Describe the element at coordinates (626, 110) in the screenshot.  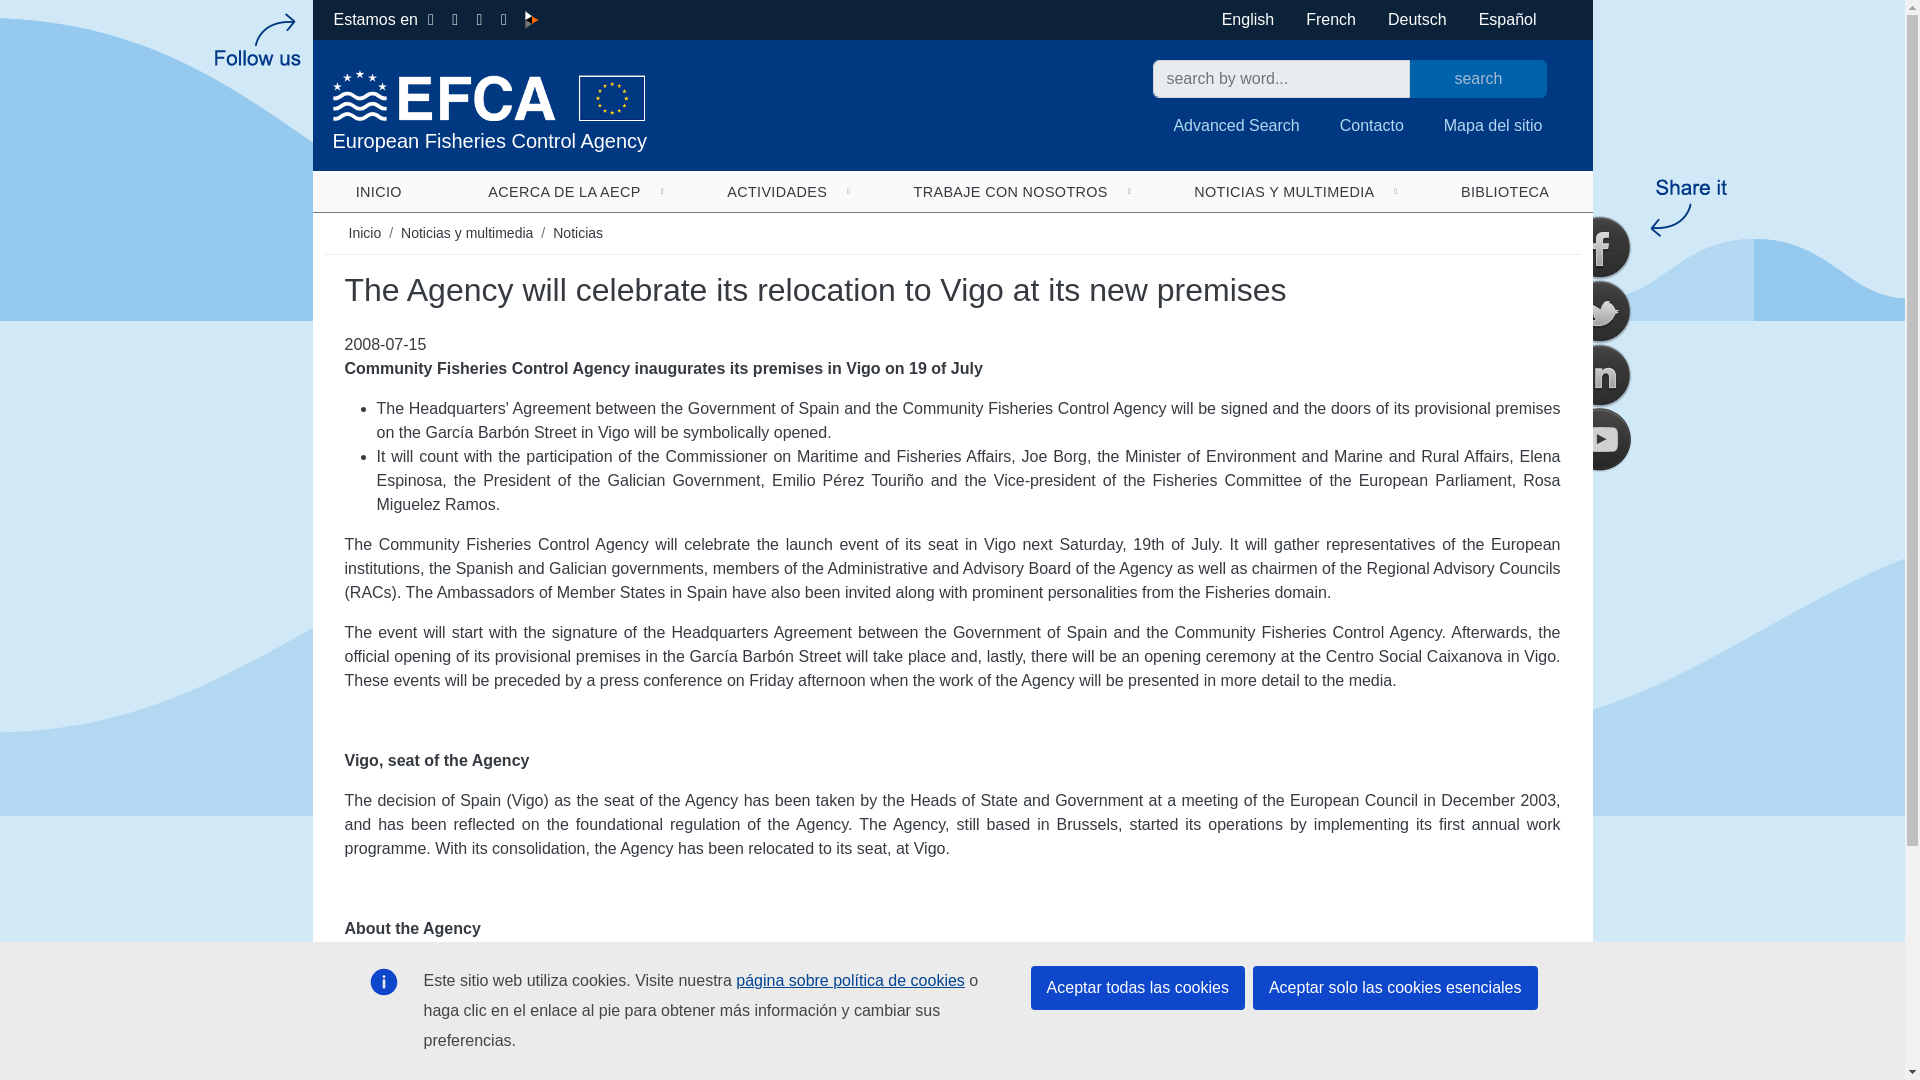
I see `Inicio` at that location.